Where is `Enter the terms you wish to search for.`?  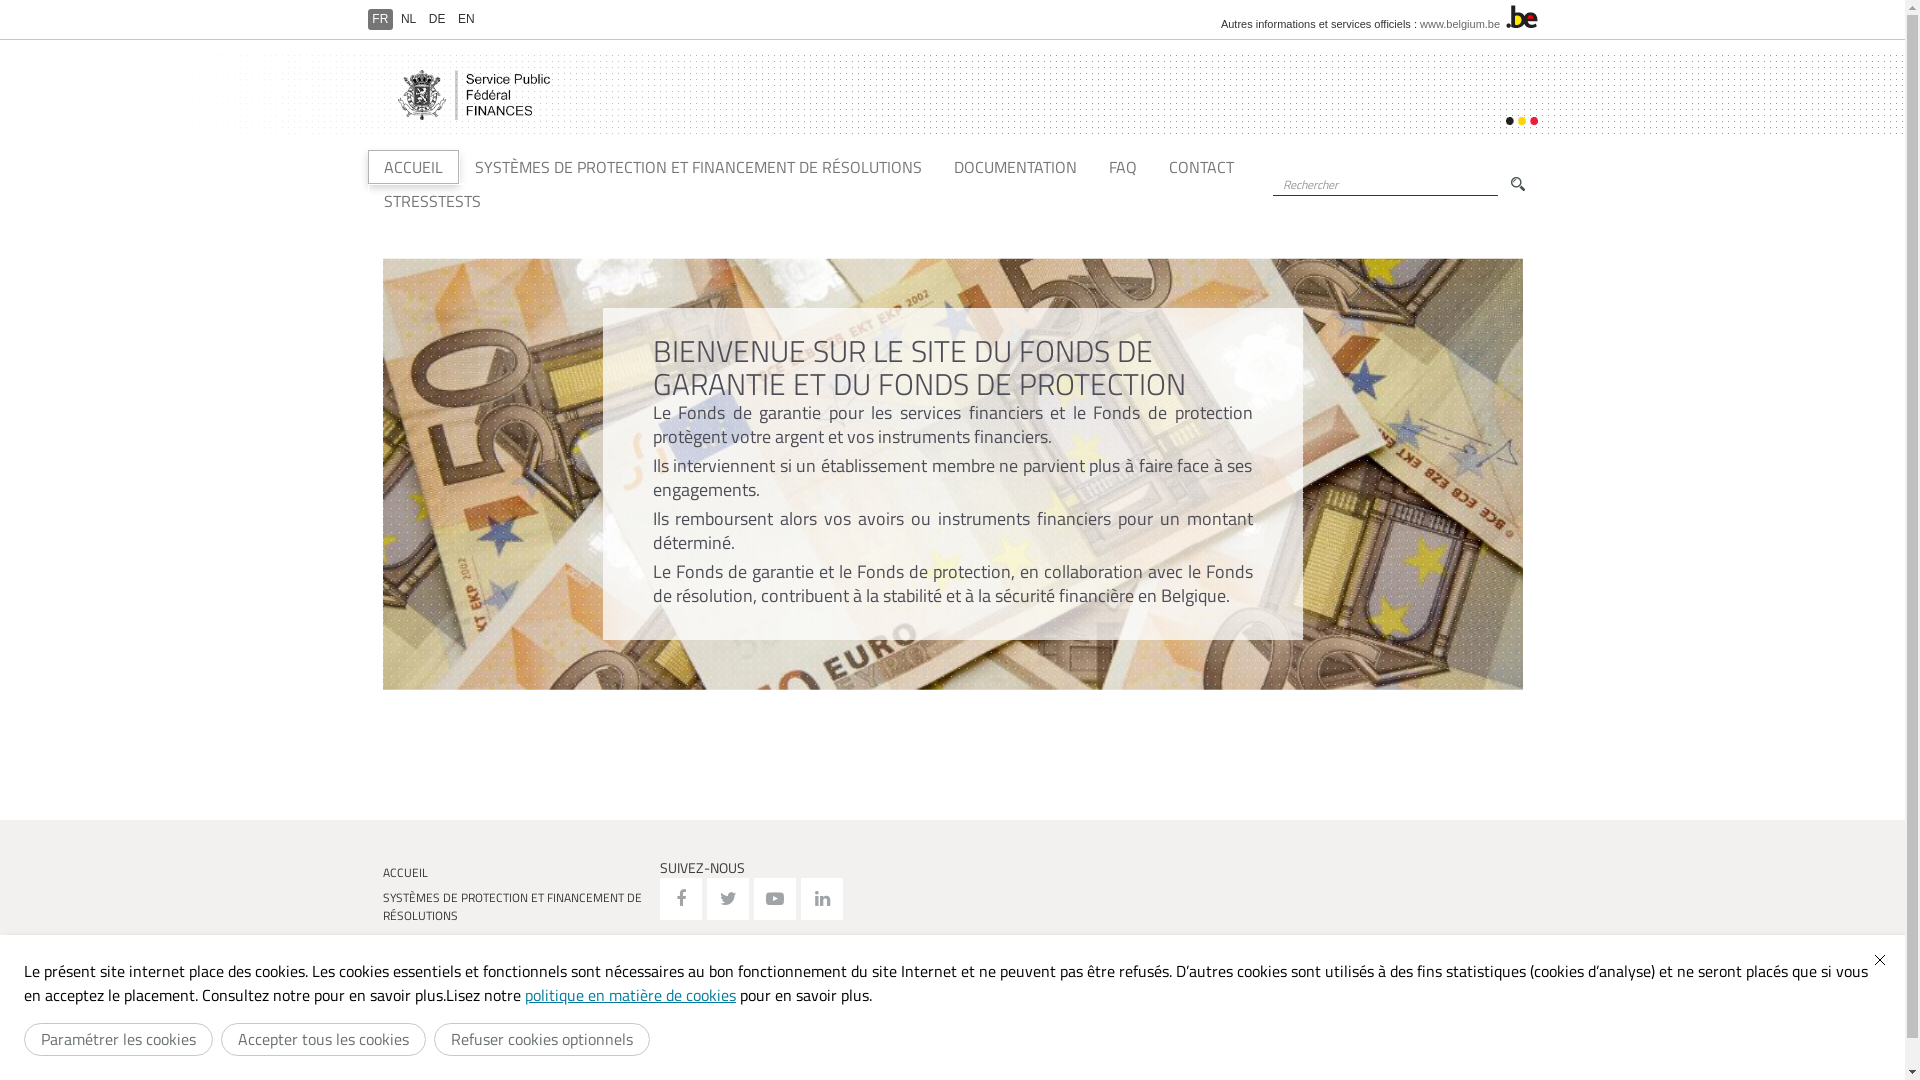 Enter the terms you wish to search for. is located at coordinates (1384, 185).